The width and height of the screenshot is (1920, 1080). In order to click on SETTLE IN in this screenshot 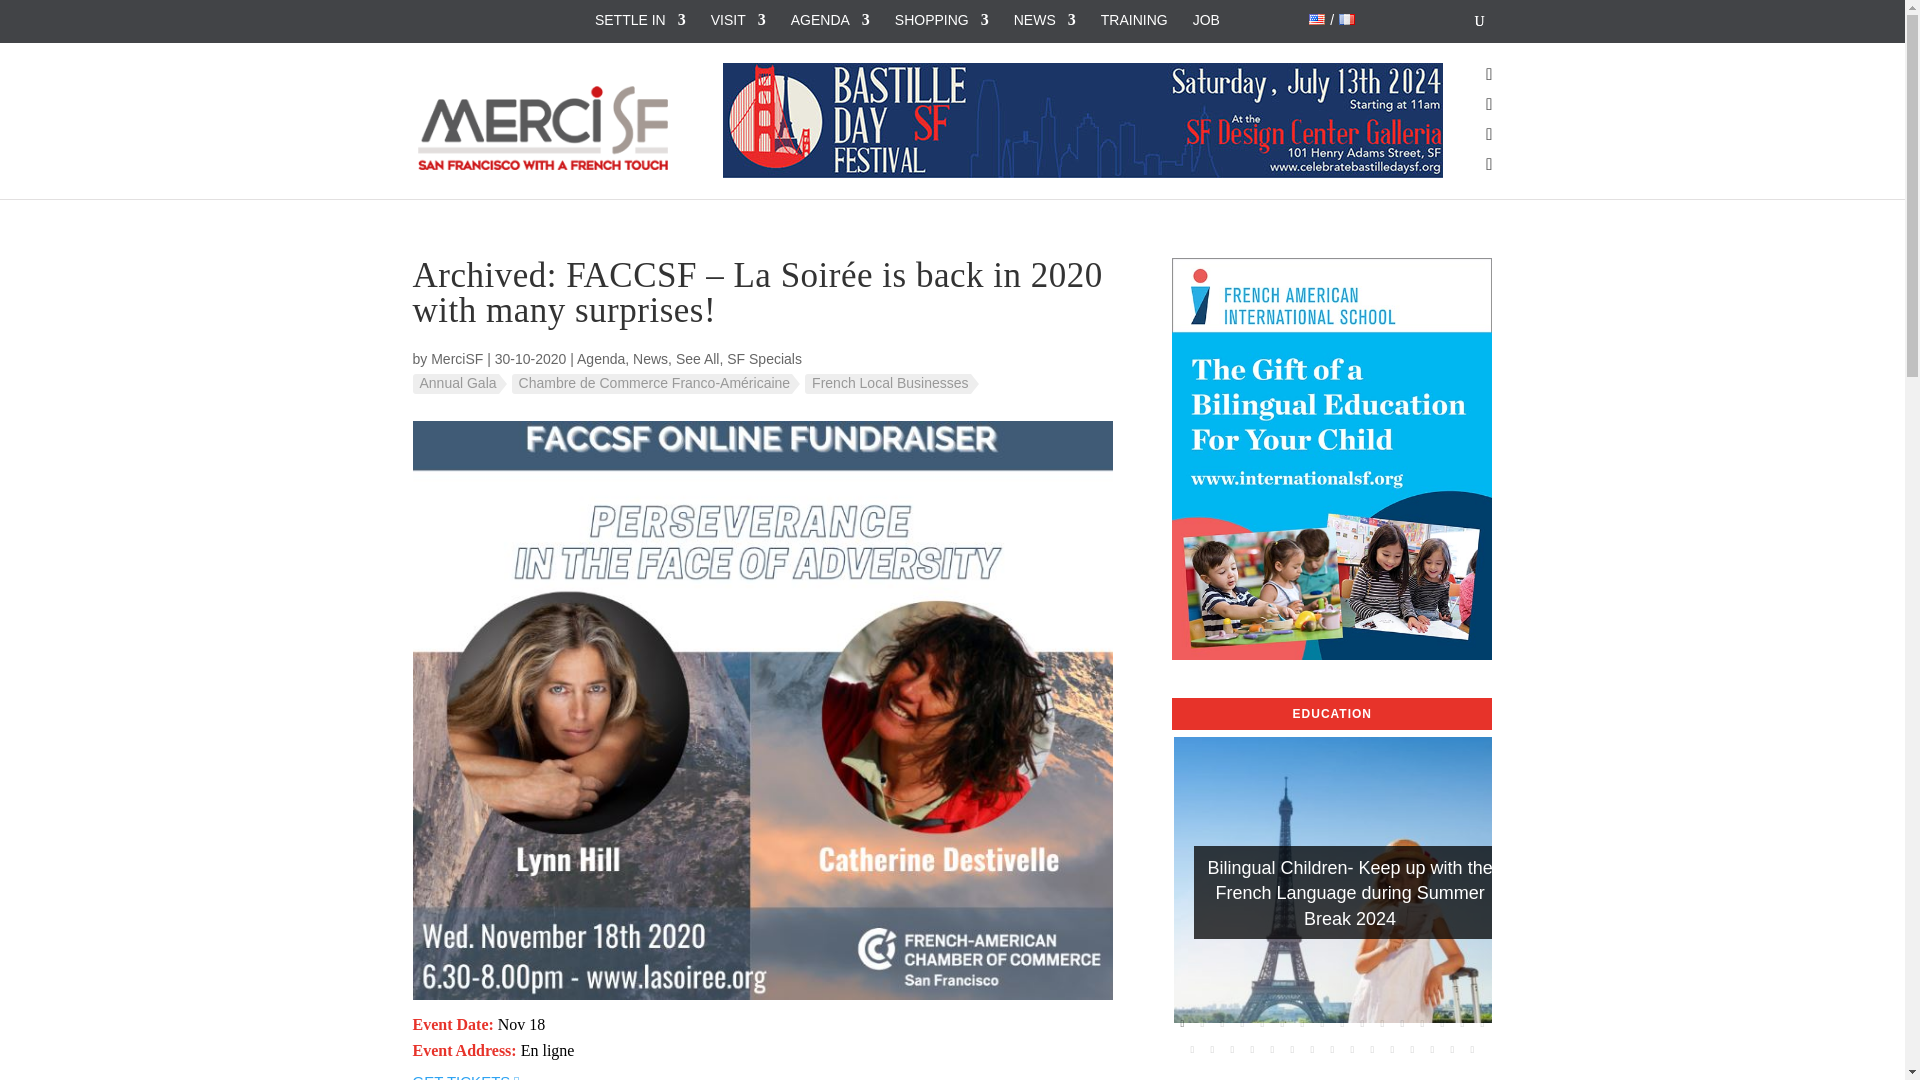, I will do `click(640, 20)`.